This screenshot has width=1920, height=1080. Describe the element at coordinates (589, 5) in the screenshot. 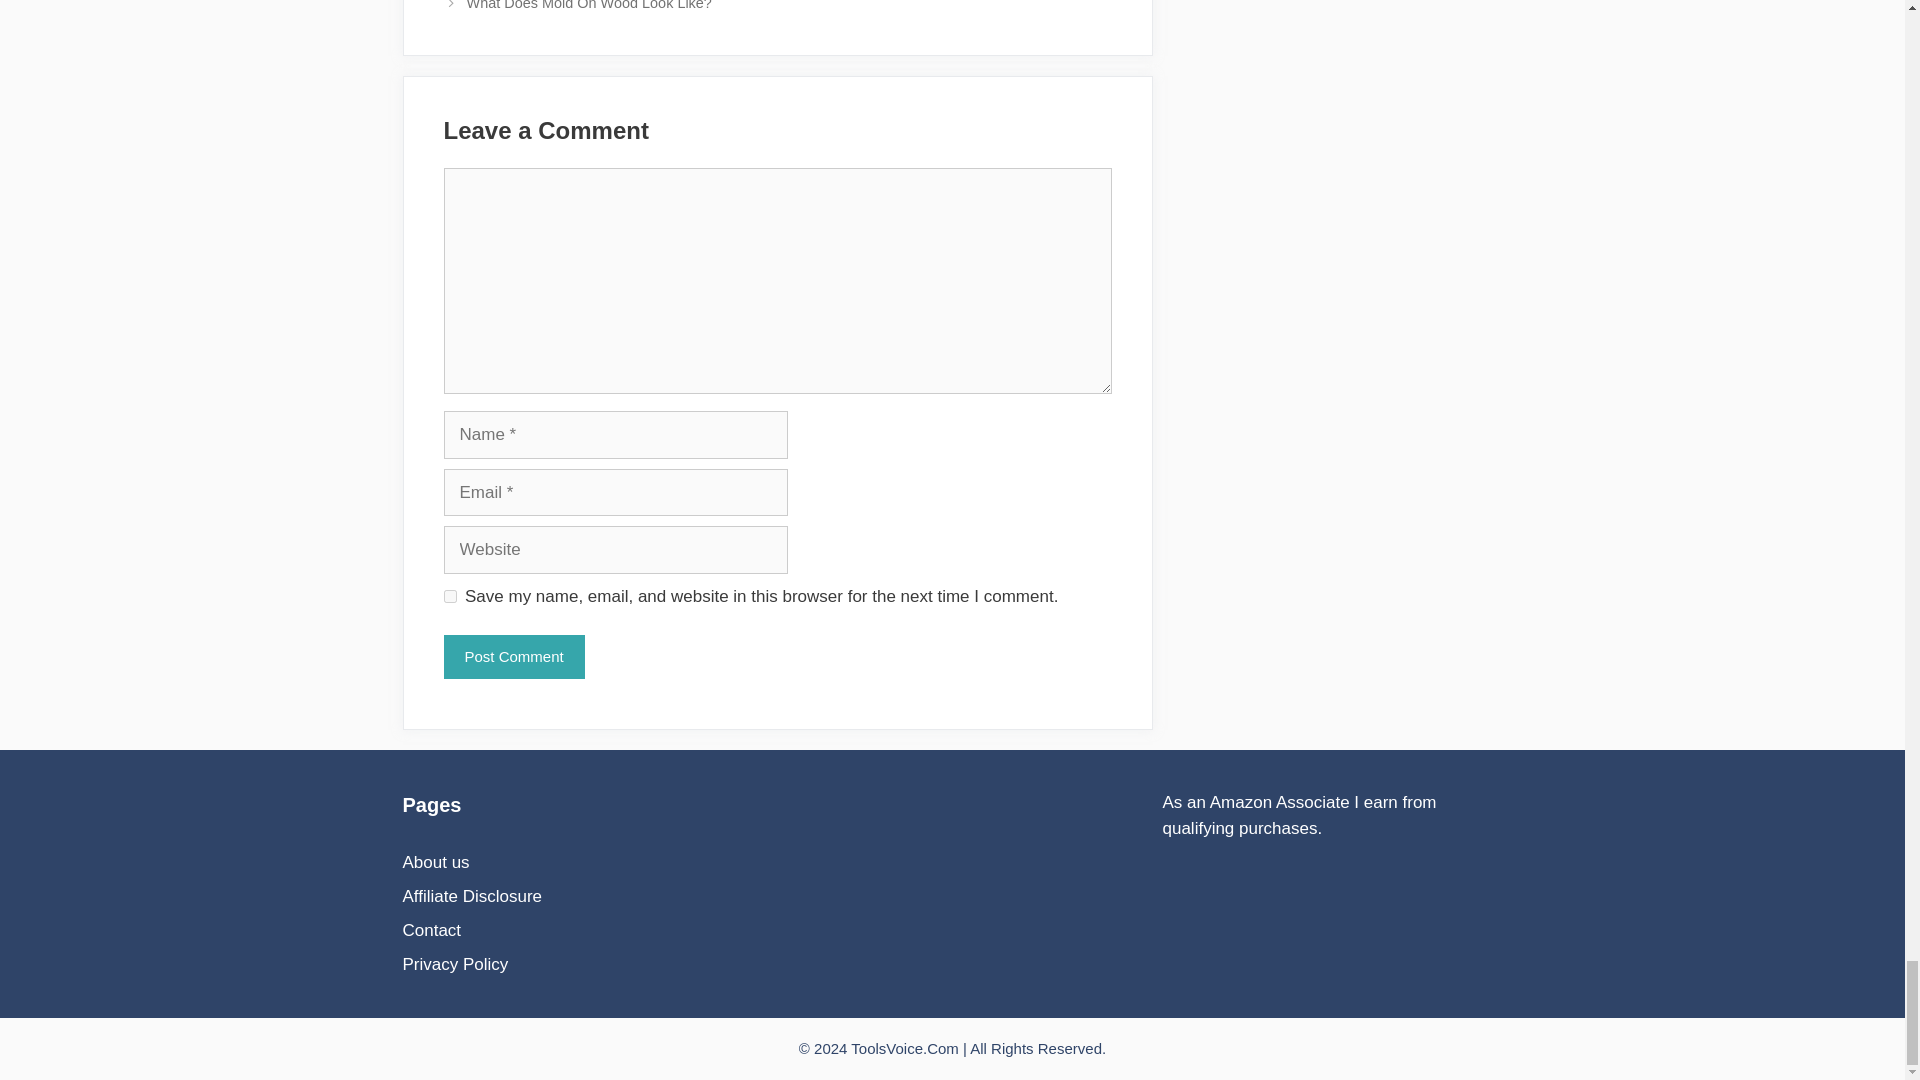

I see `What Does Mold On Wood Look Like?` at that location.